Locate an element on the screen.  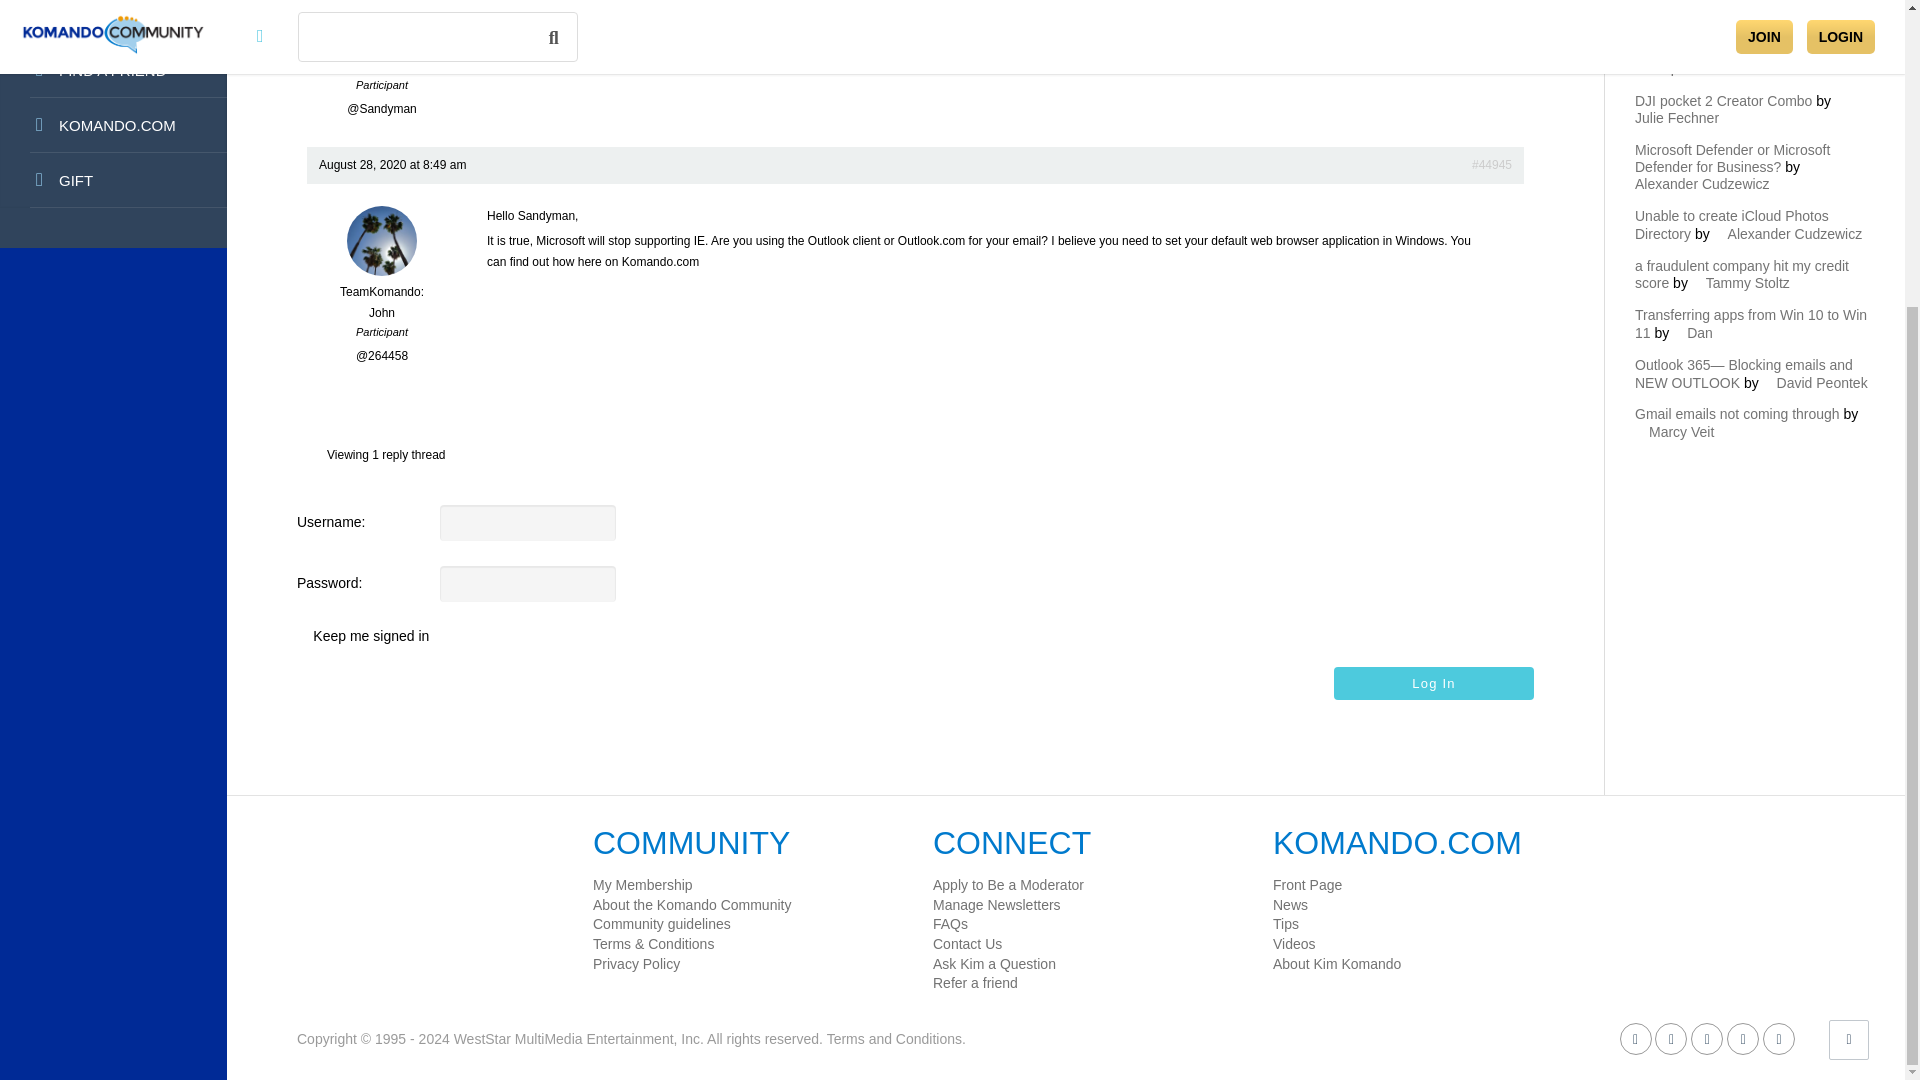
View David Morris's profile is located at coordinates (1776, 4).